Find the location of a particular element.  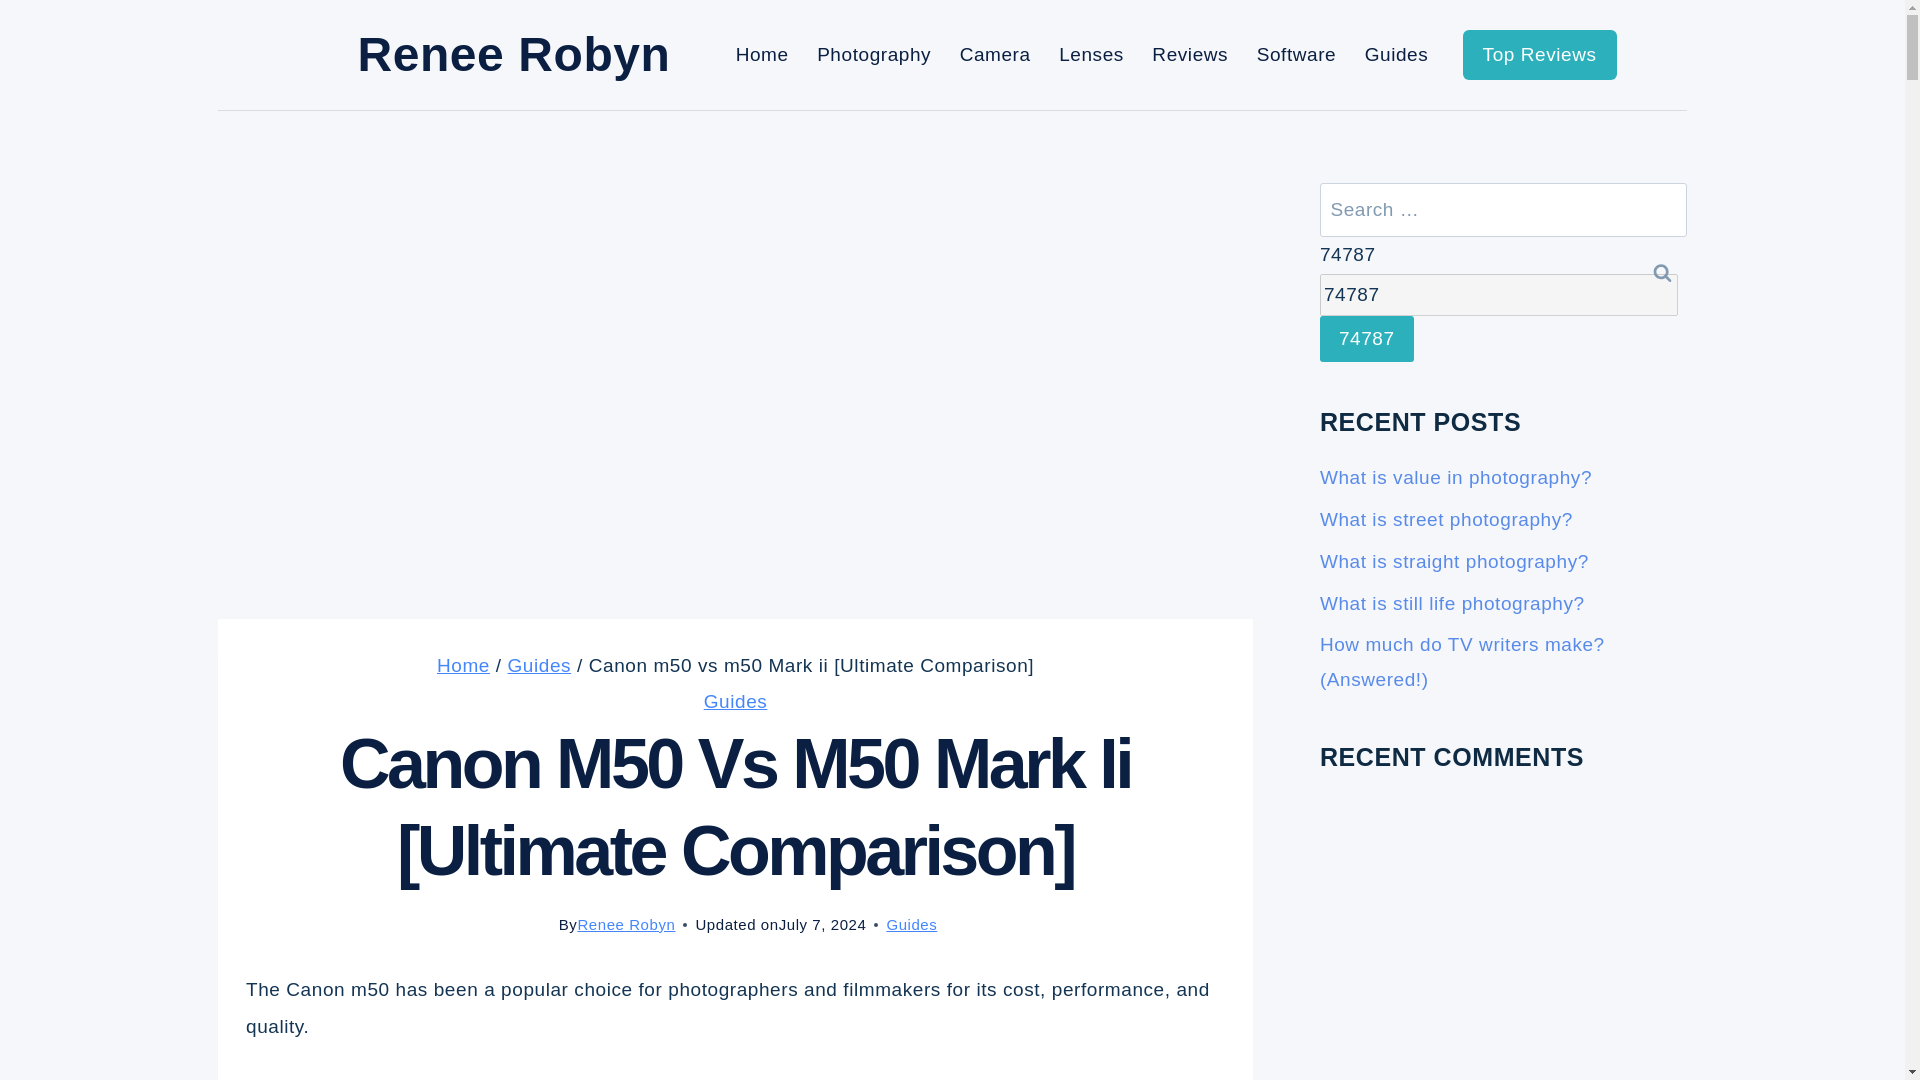

Reviews is located at coordinates (1190, 54).